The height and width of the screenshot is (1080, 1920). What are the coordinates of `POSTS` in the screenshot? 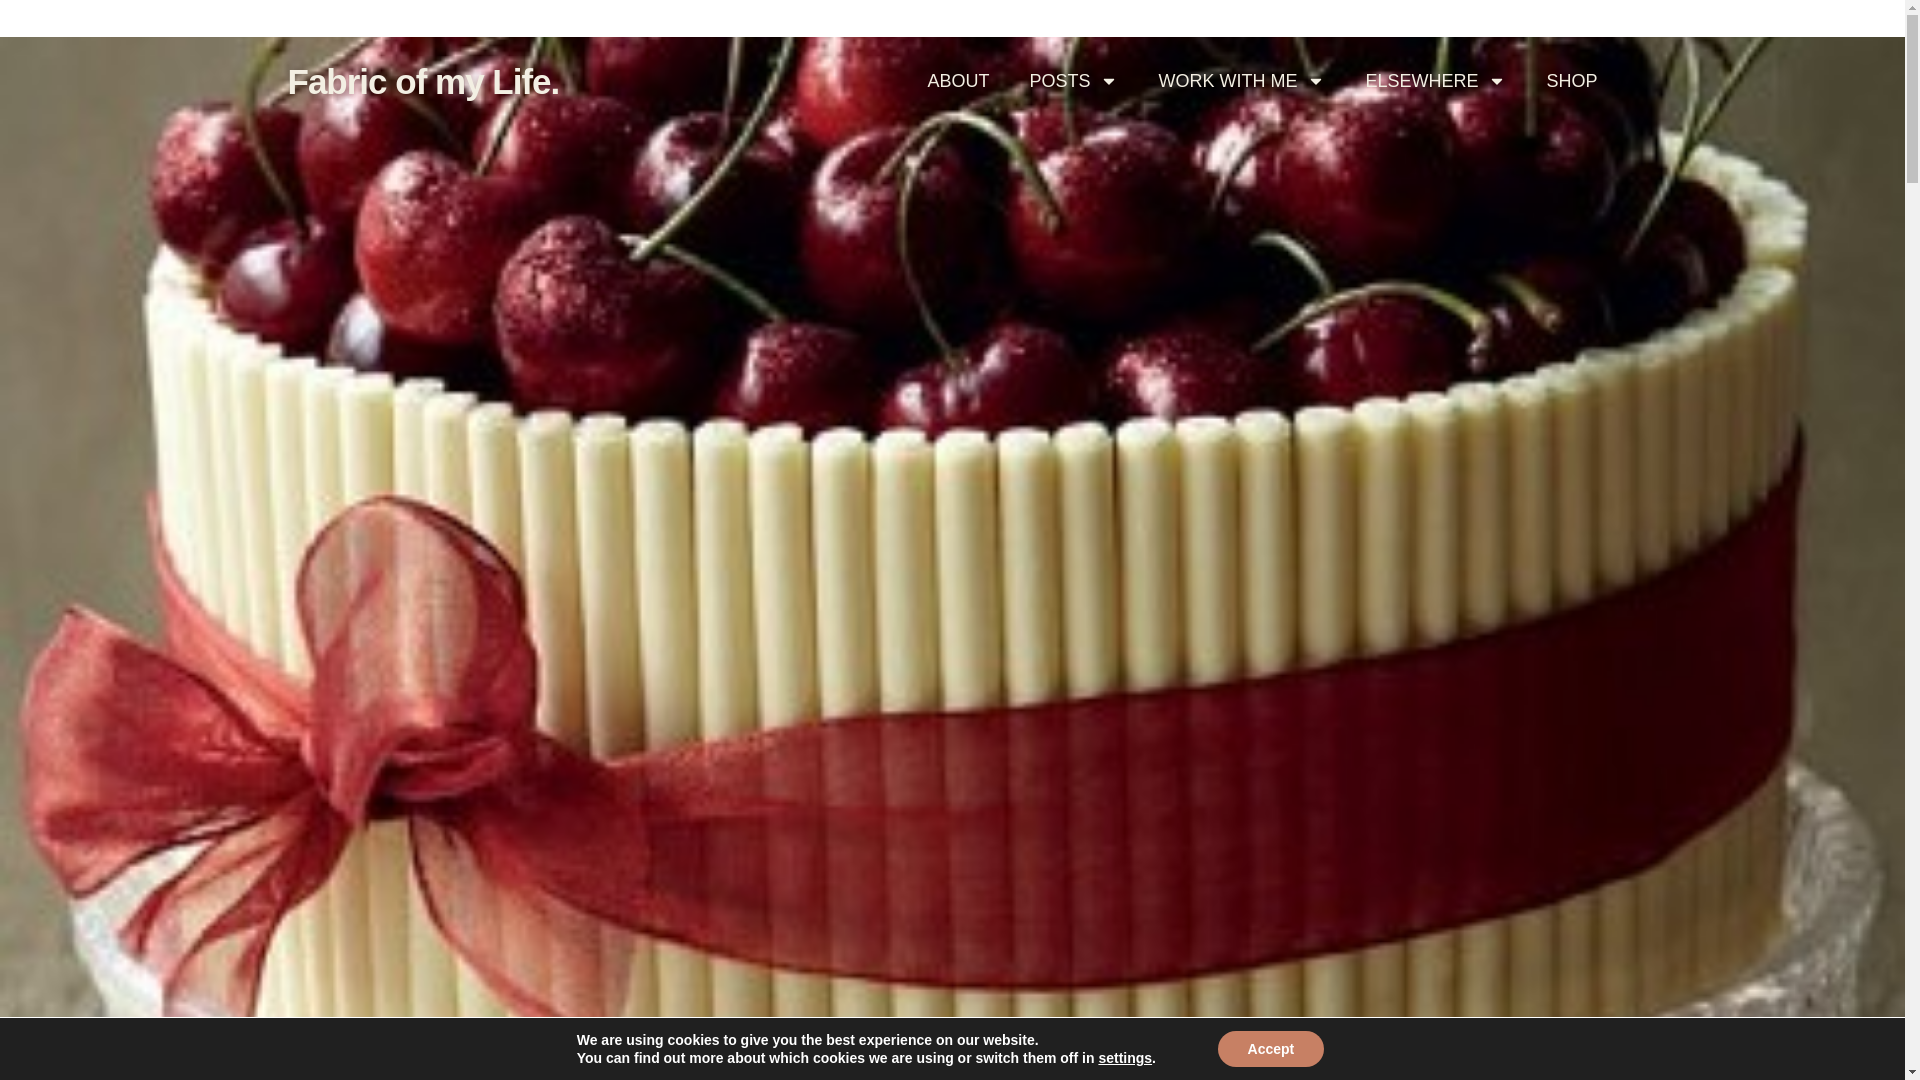 It's located at (1074, 80).